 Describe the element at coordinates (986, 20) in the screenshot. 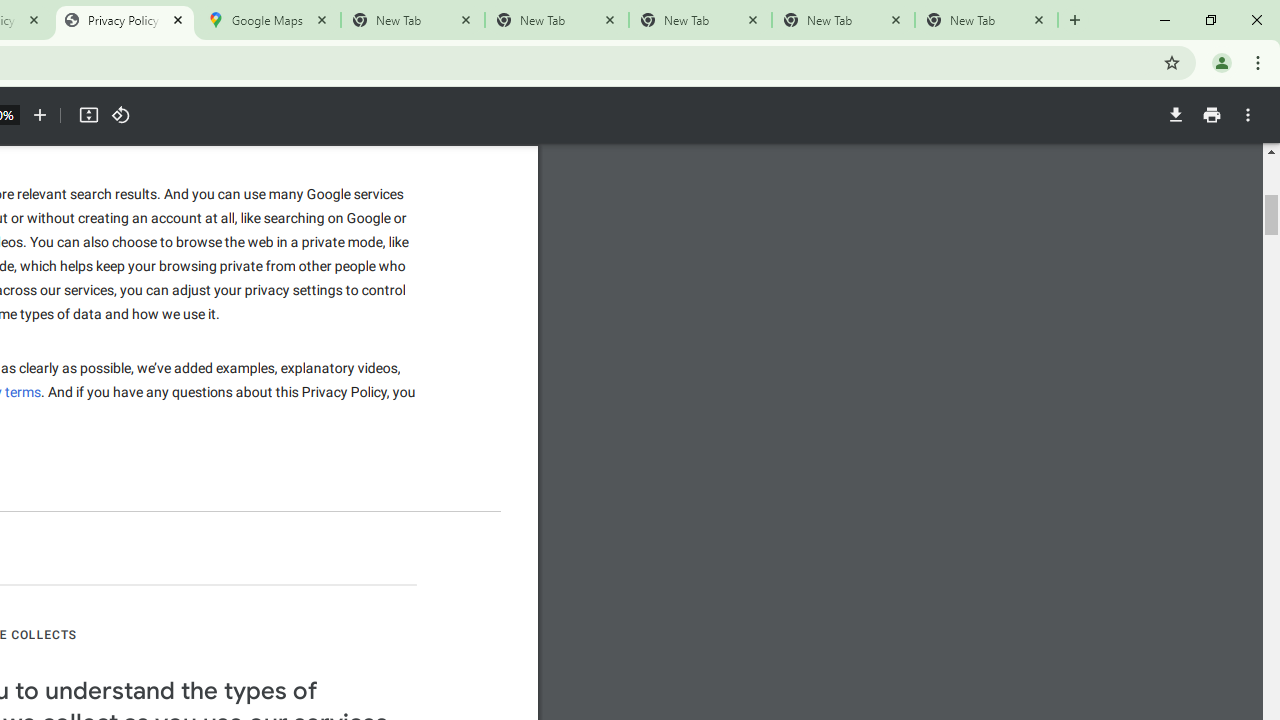

I see `New Tab` at that location.